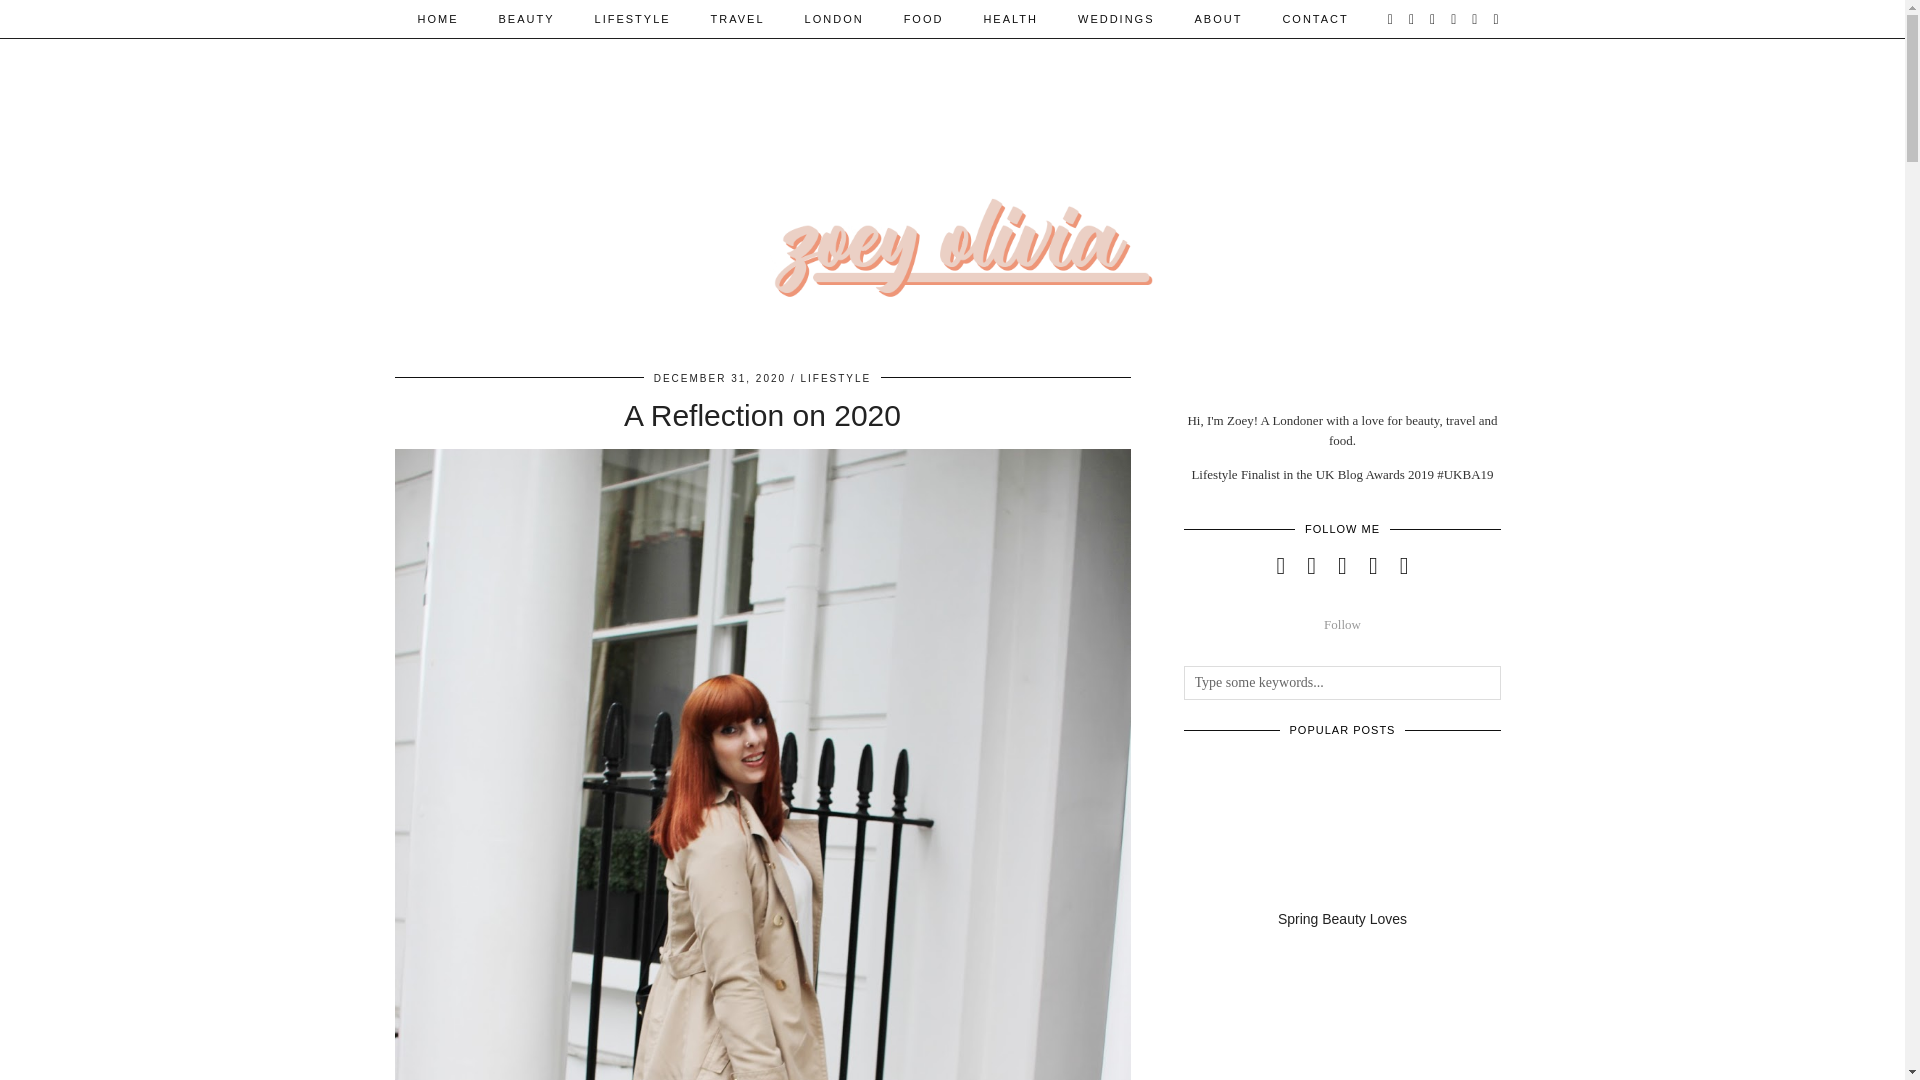 Image resolution: width=1920 pixels, height=1080 pixels. I want to click on TRAVEL, so click(738, 18).